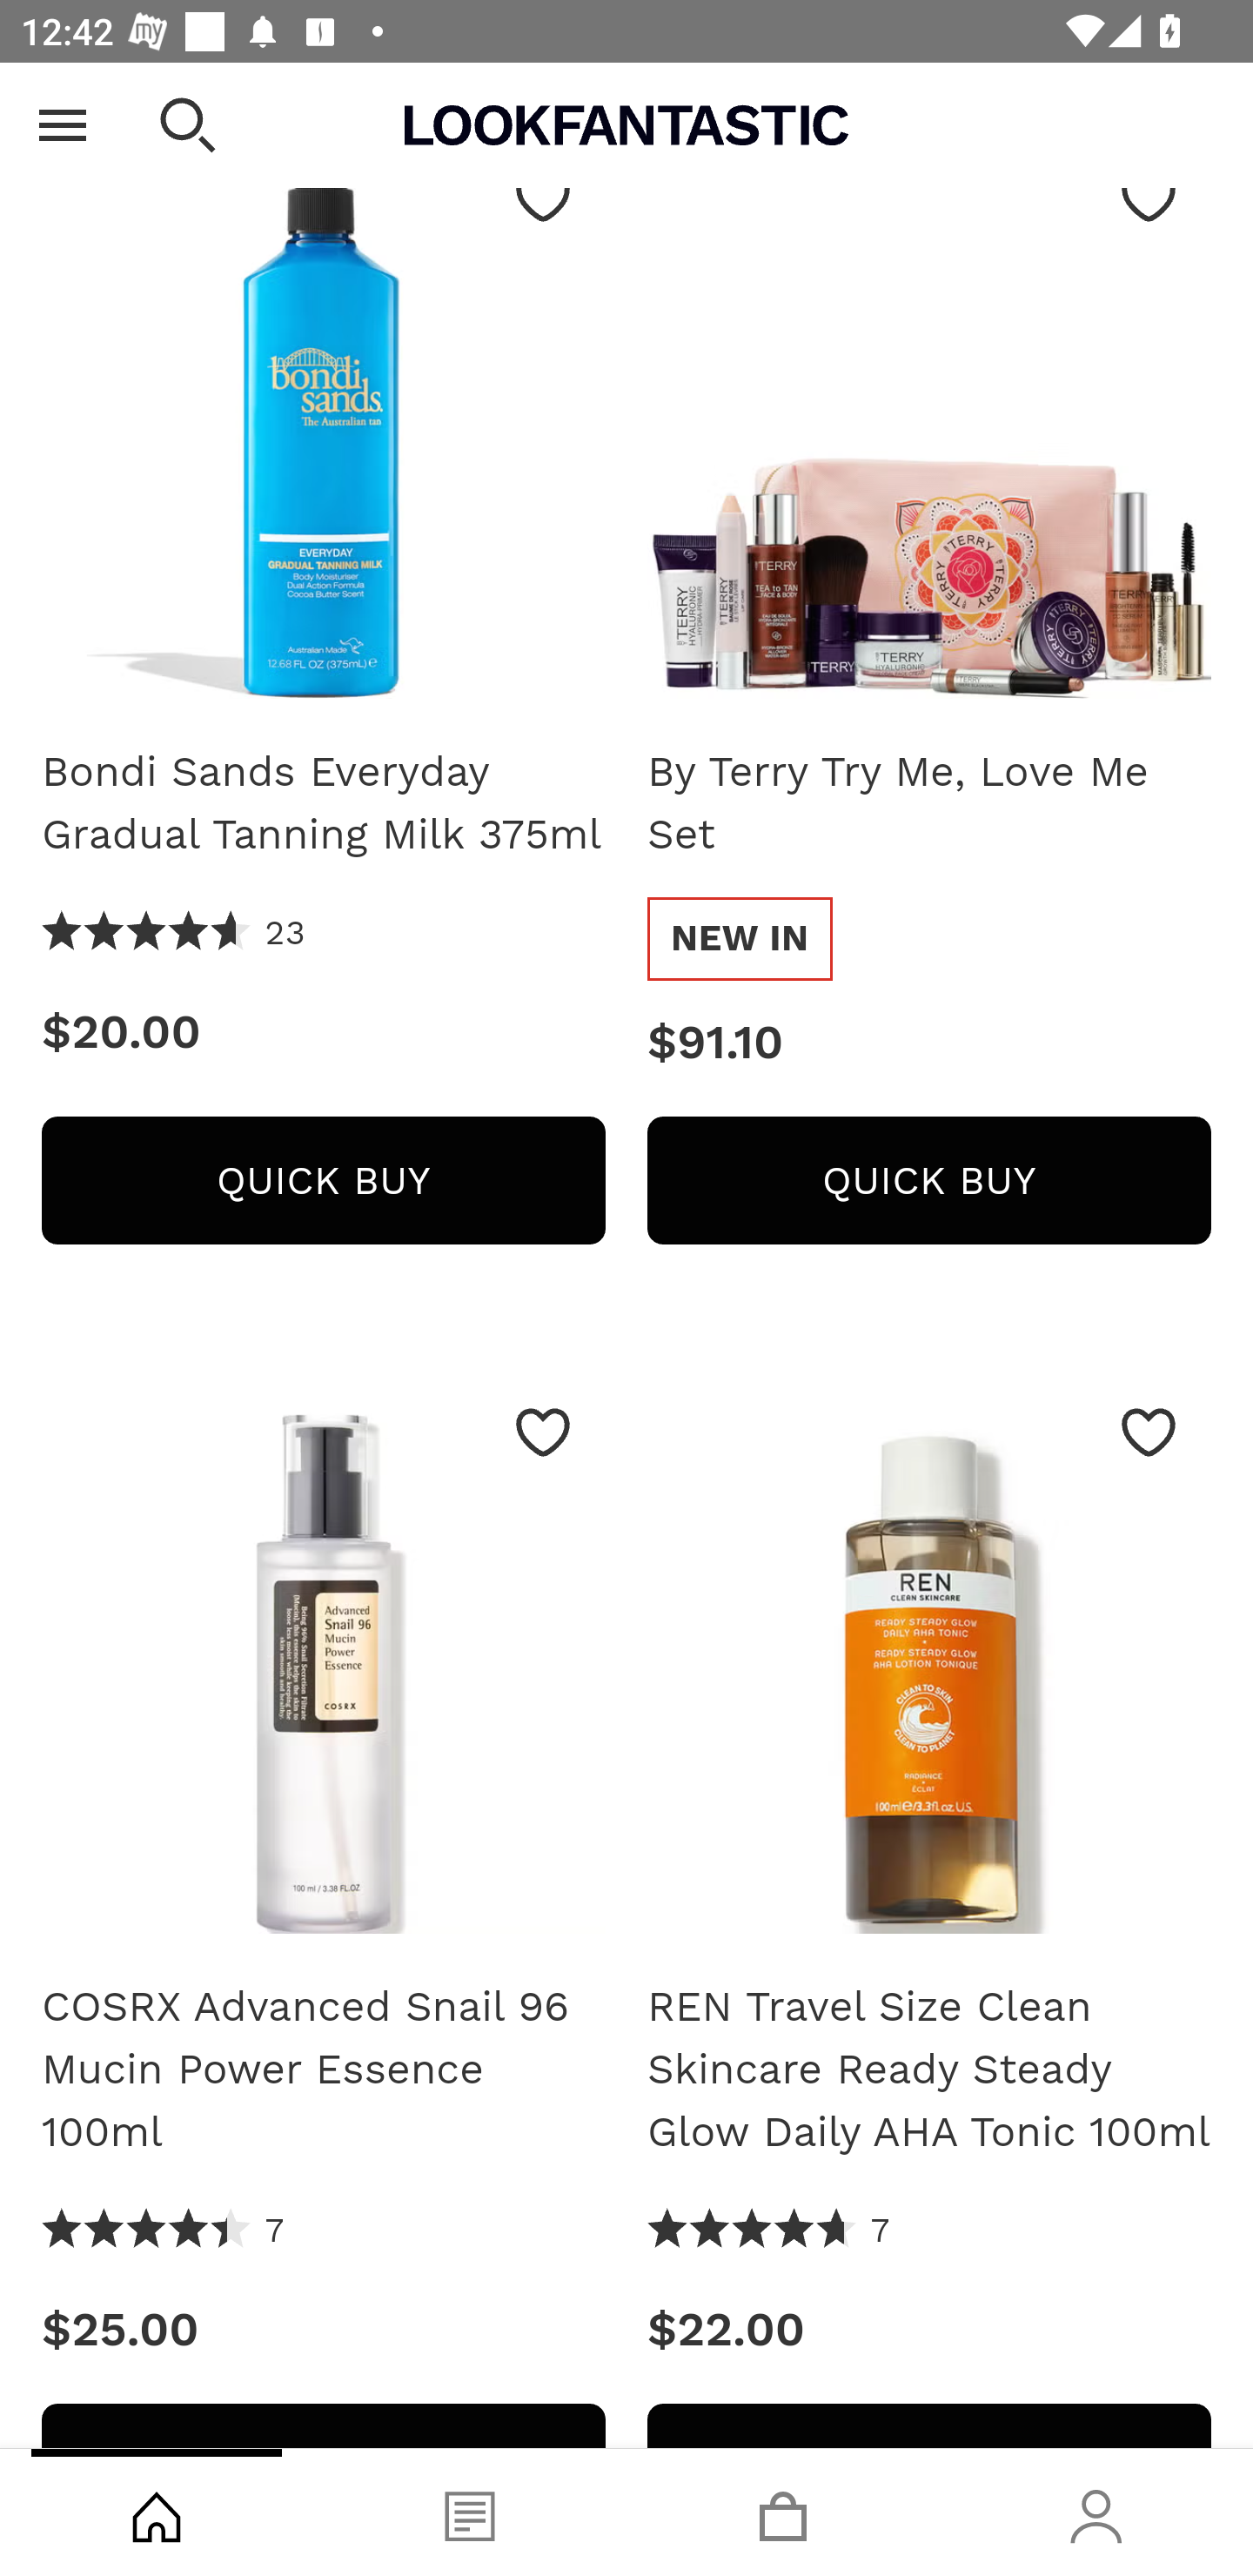 Image resolution: width=1253 pixels, height=2576 pixels. I want to click on Blog, tab, 2 of 4, so click(470, 2512).